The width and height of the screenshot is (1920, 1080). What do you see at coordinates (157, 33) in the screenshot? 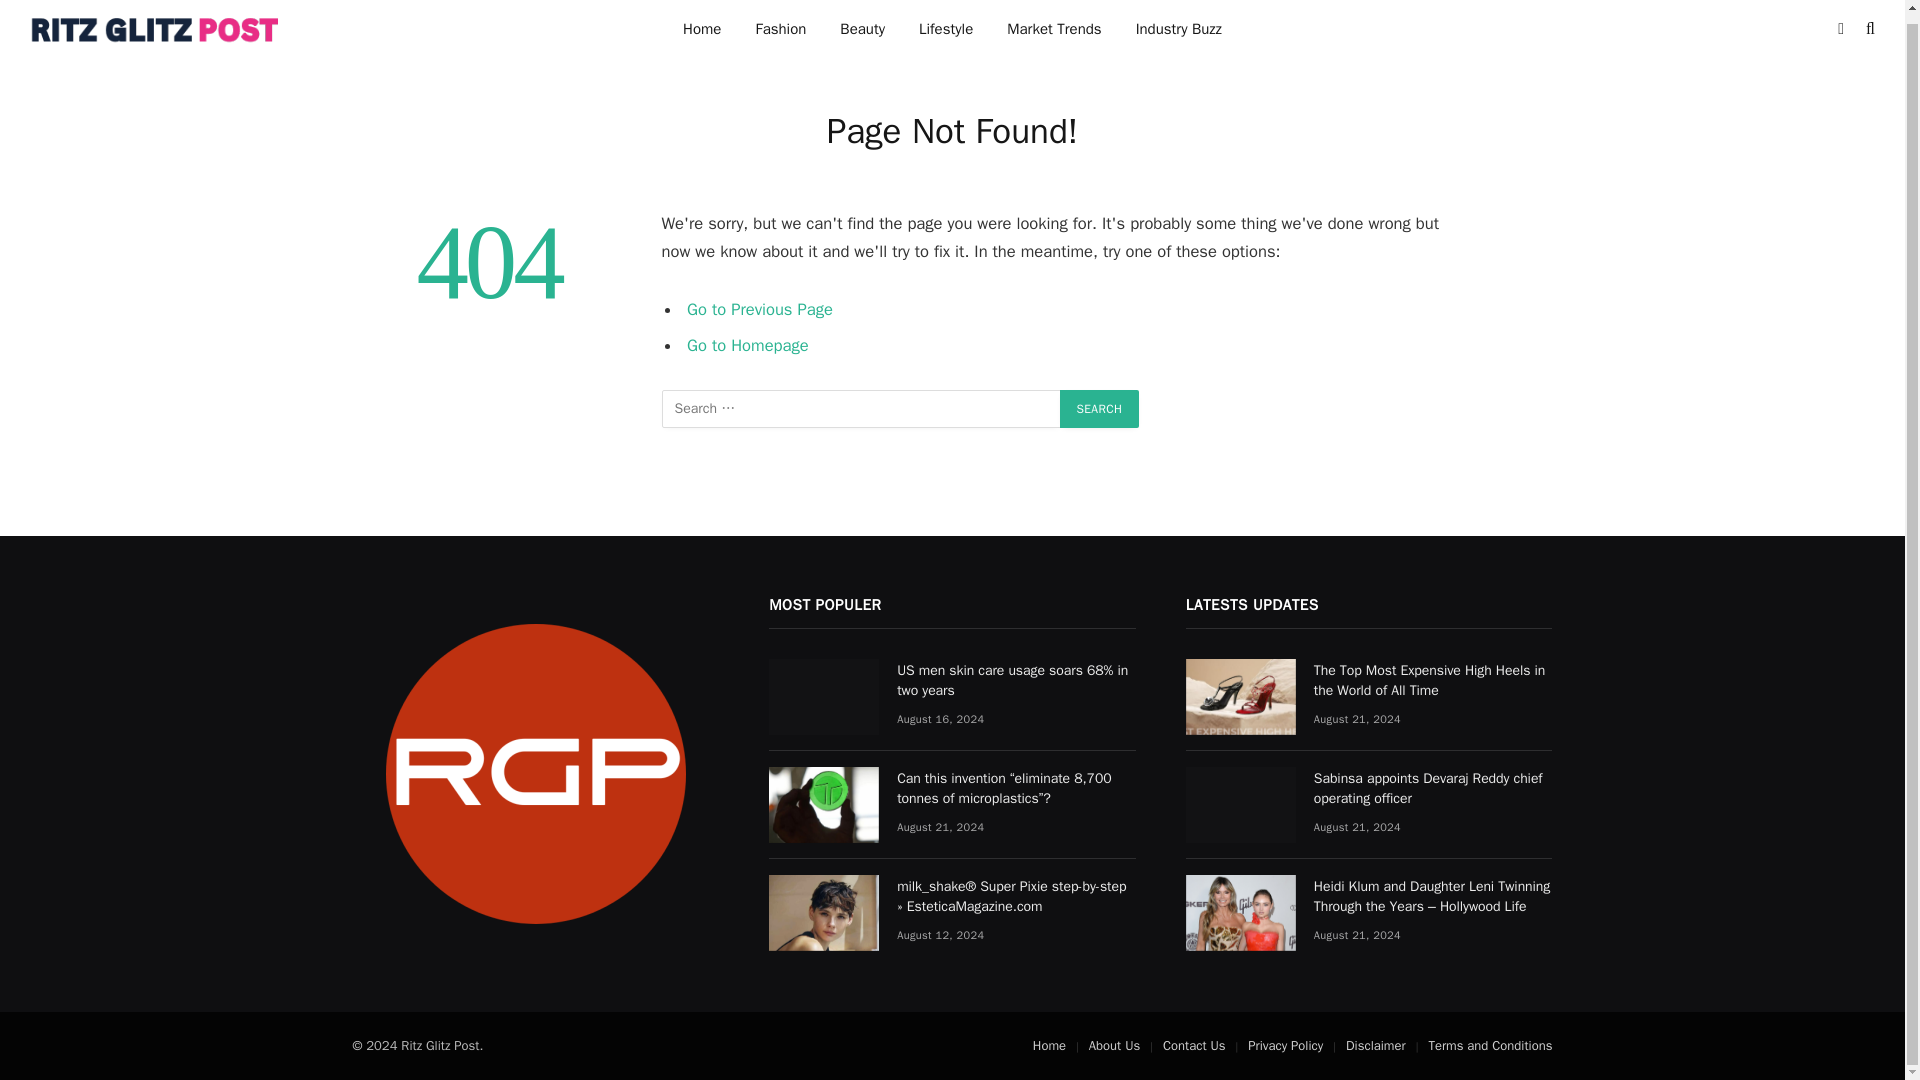
I see `Ritz glitz Post` at bounding box center [157, 33].